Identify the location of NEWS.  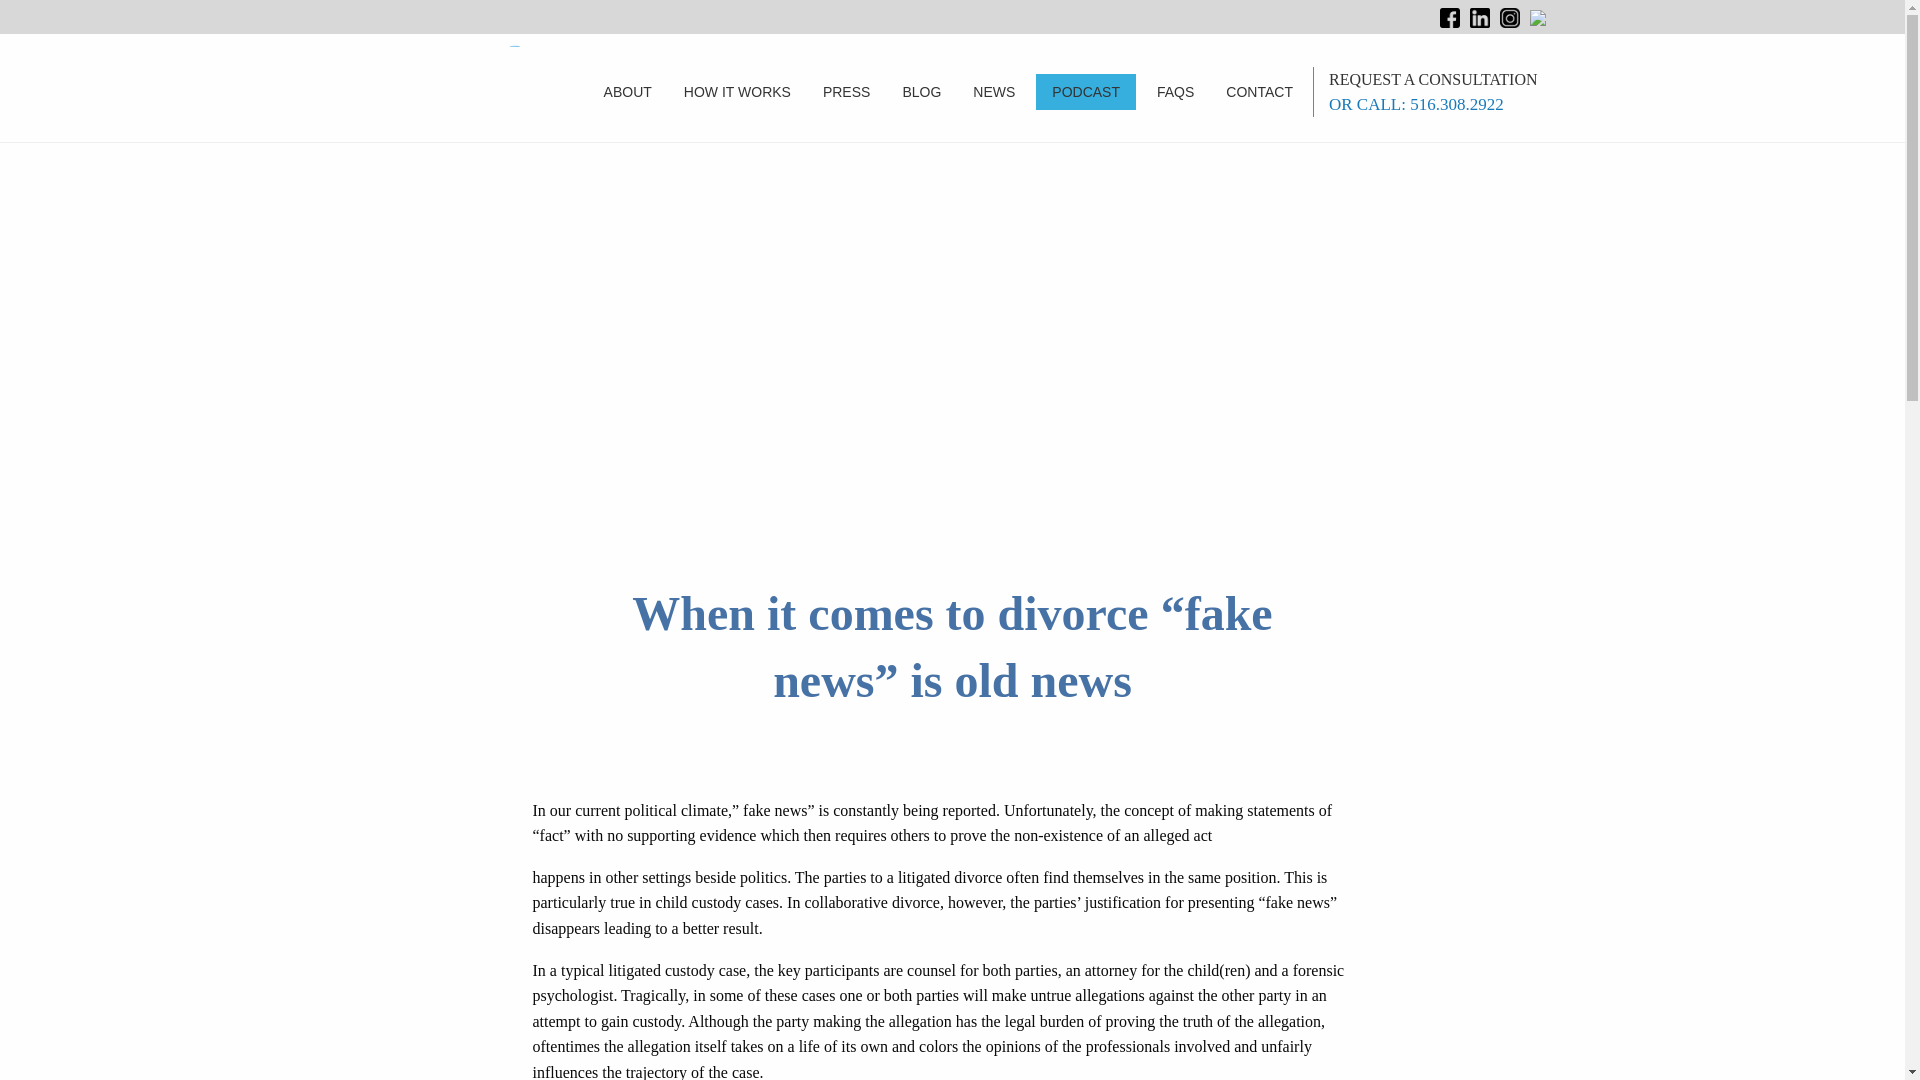
(994, 92).